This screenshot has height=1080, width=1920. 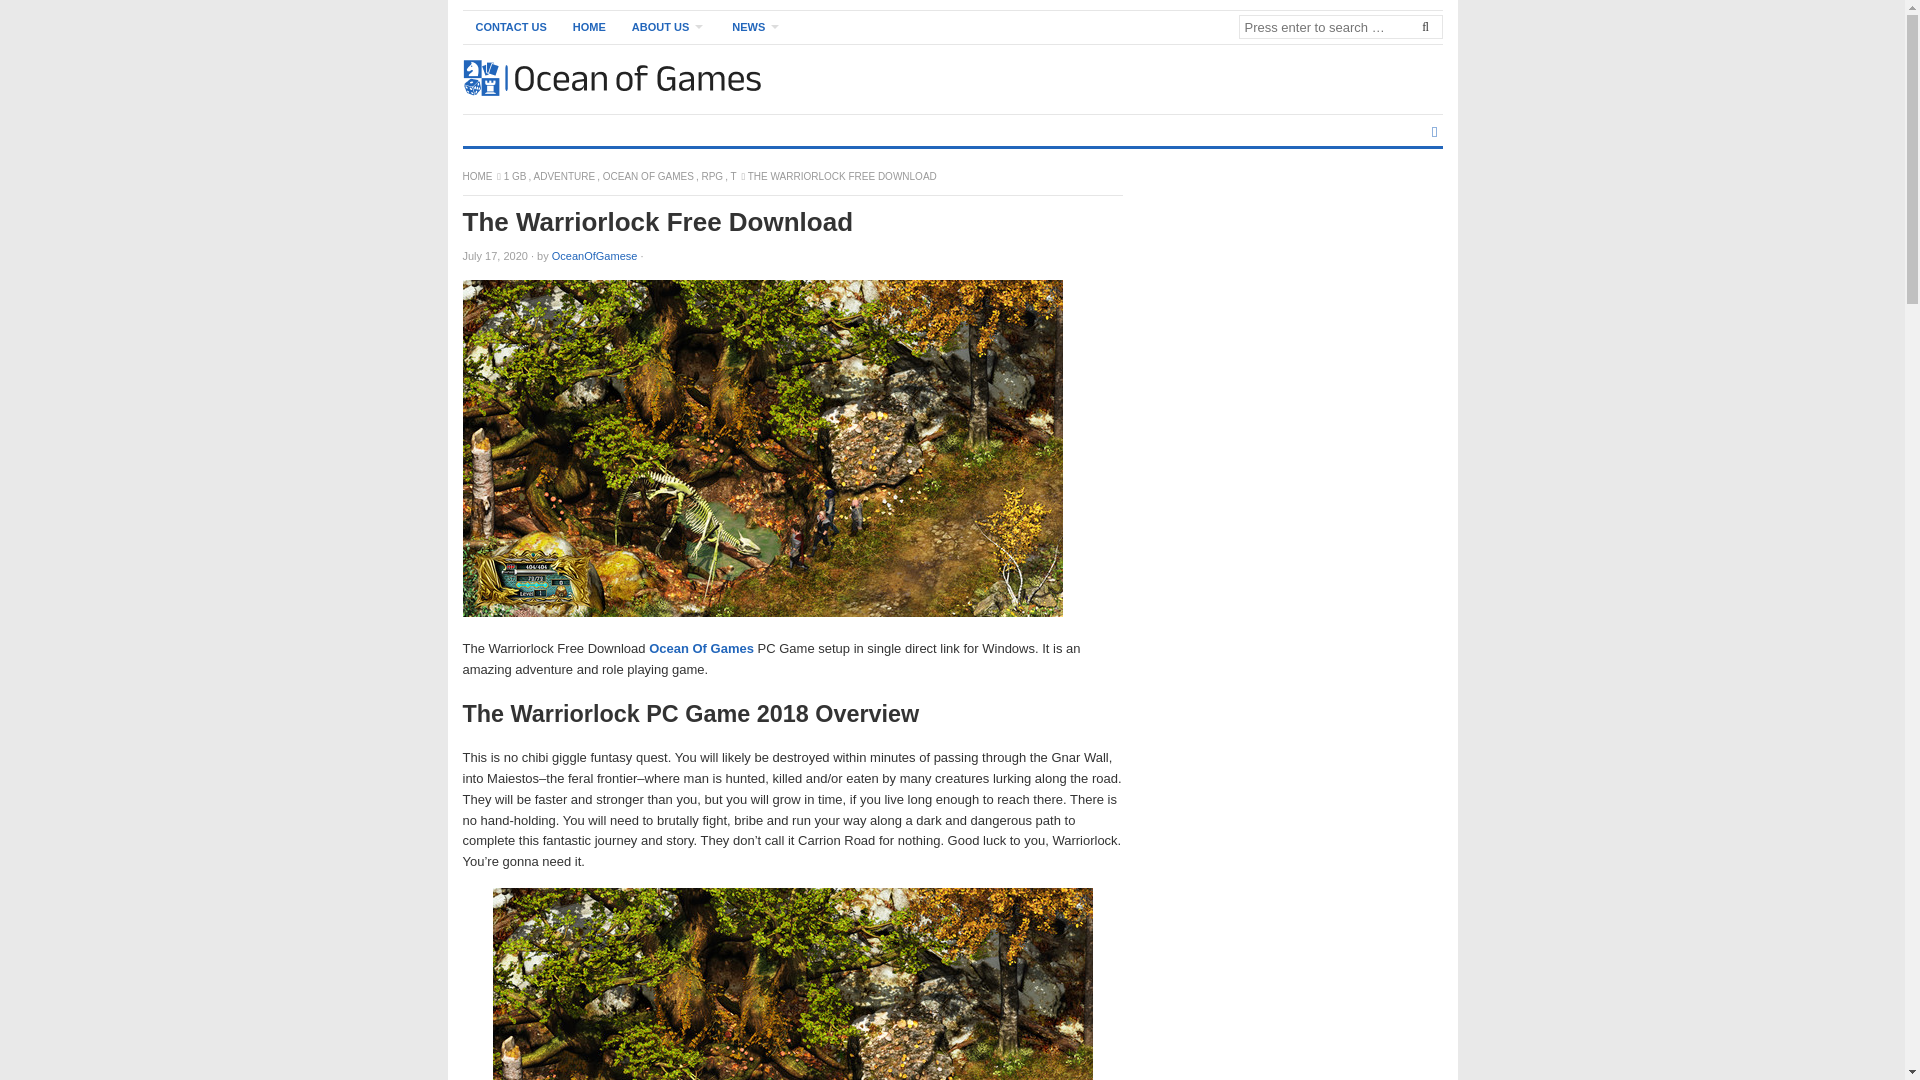 I want to click on OCEAN OF GAMES, so click(x=648, y=176).